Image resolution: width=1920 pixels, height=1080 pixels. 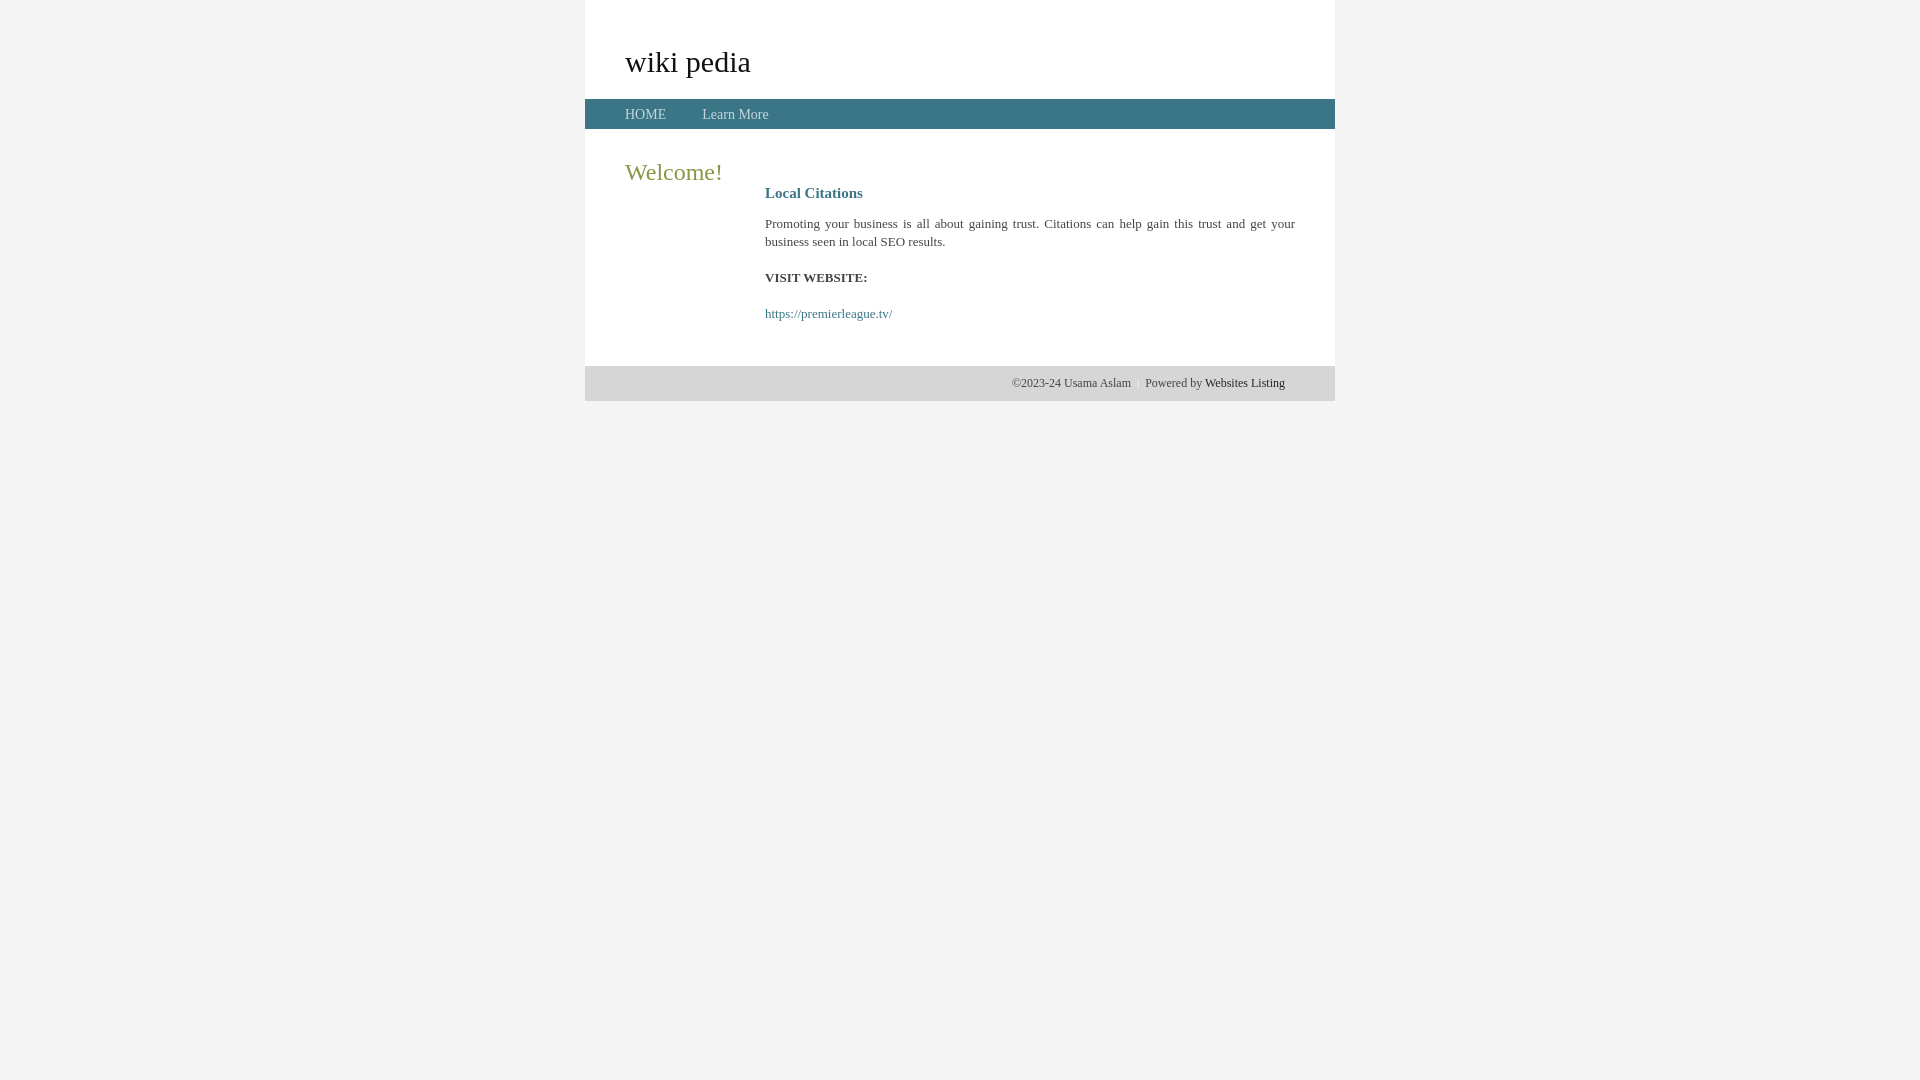 I want to click on wiki pedia, so click(x=688, y=61).